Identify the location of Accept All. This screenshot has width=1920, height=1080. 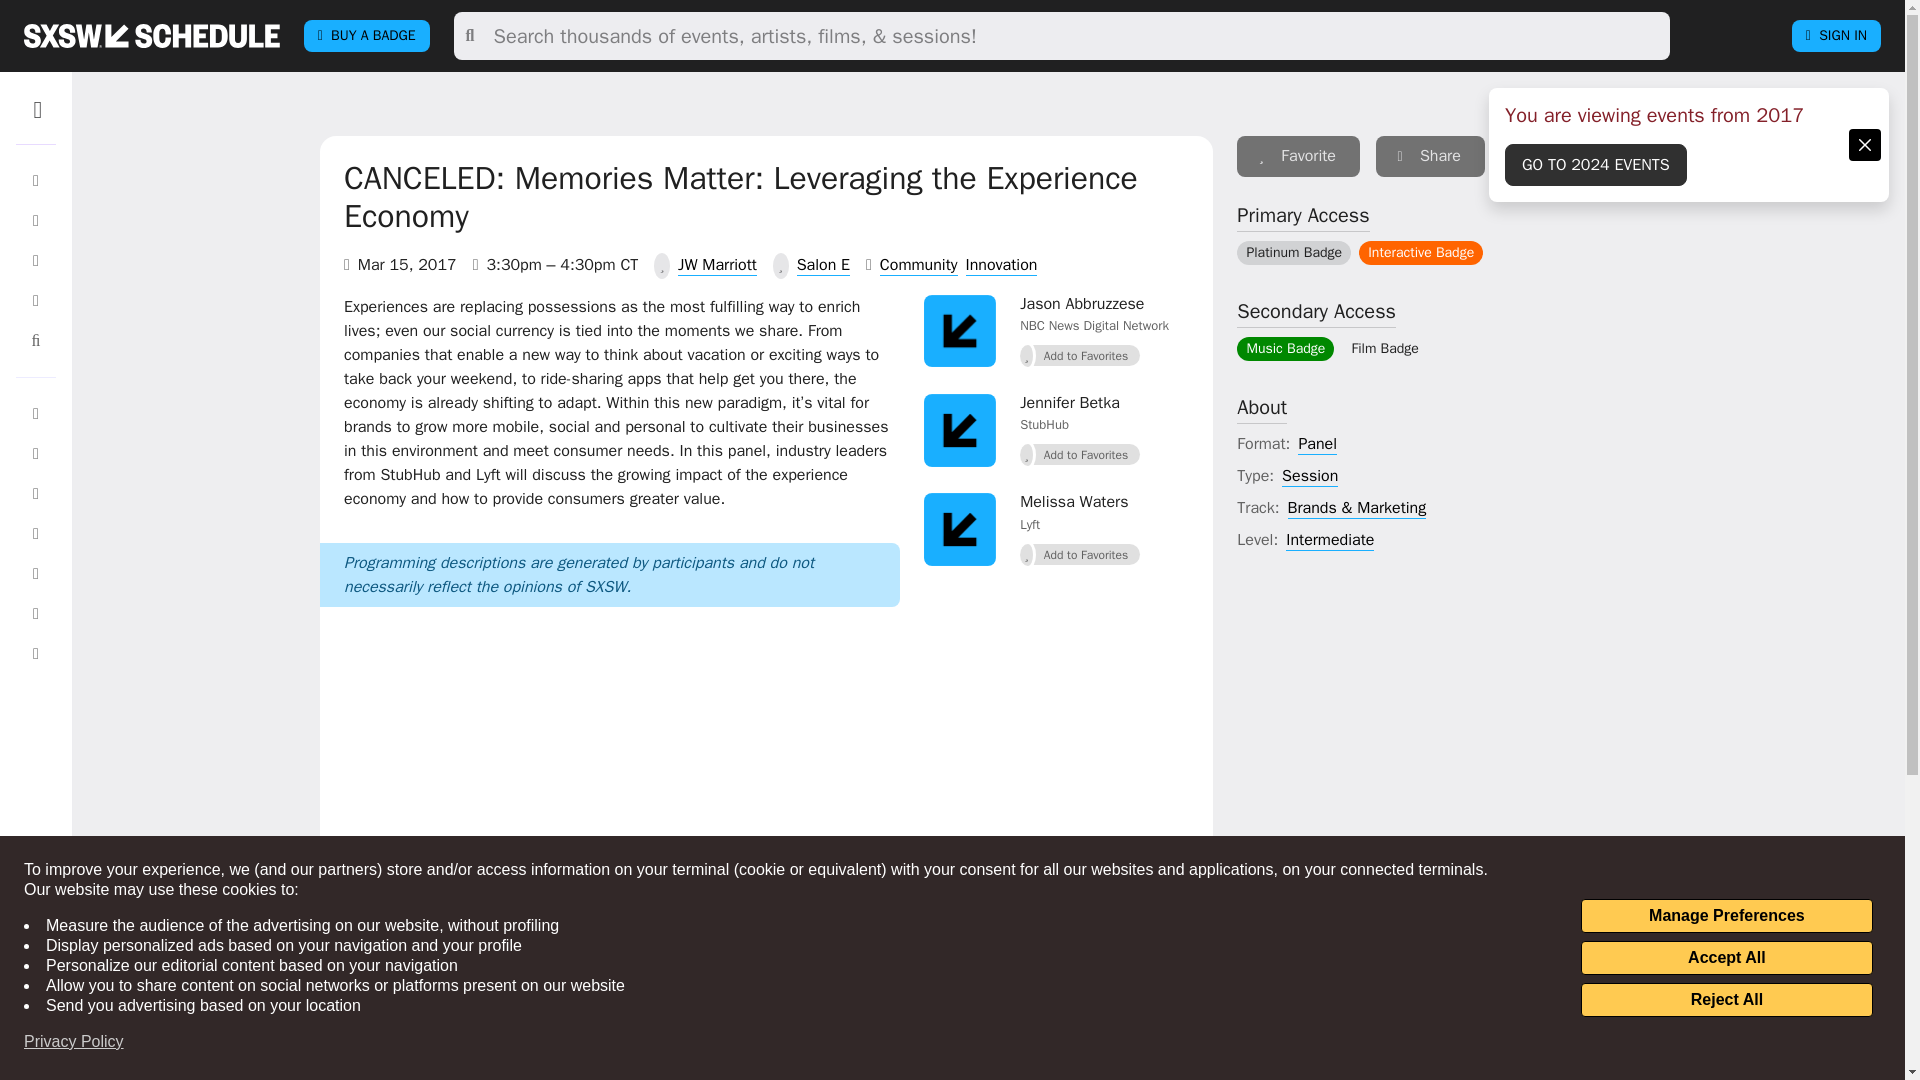
(1726, 958).